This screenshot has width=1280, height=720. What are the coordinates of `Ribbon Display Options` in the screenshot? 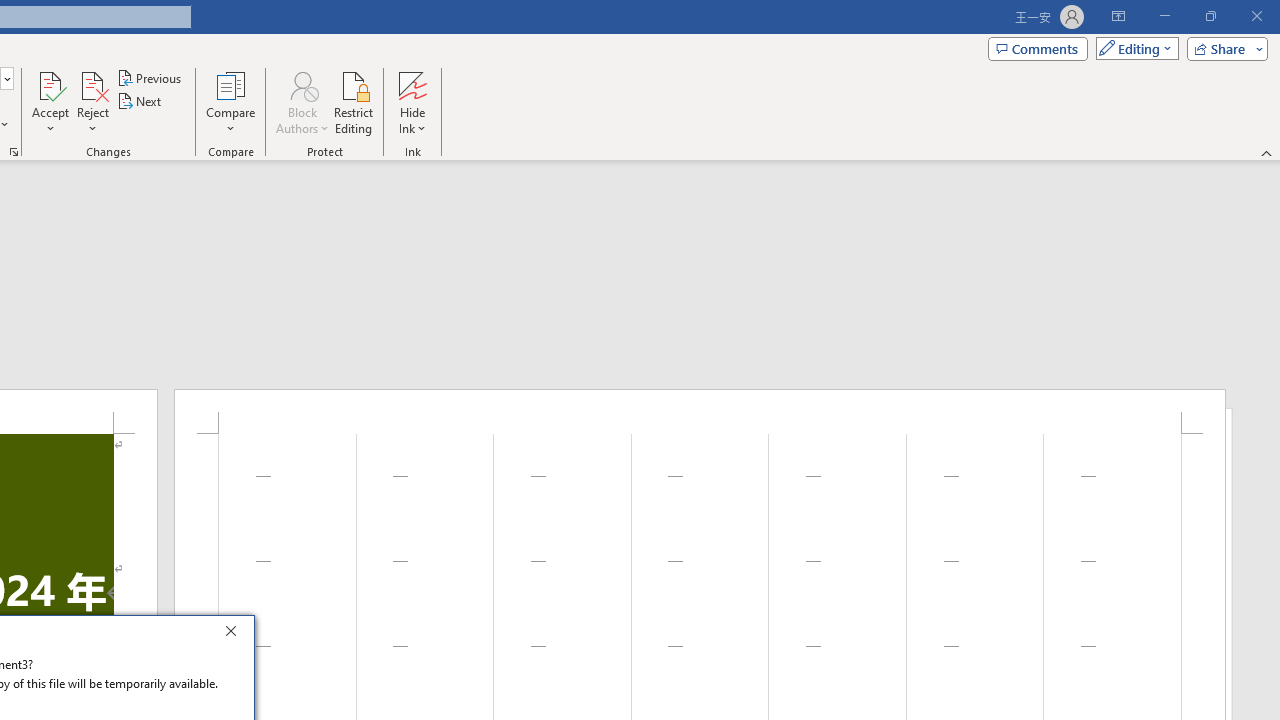 It's located at (1118, 16).